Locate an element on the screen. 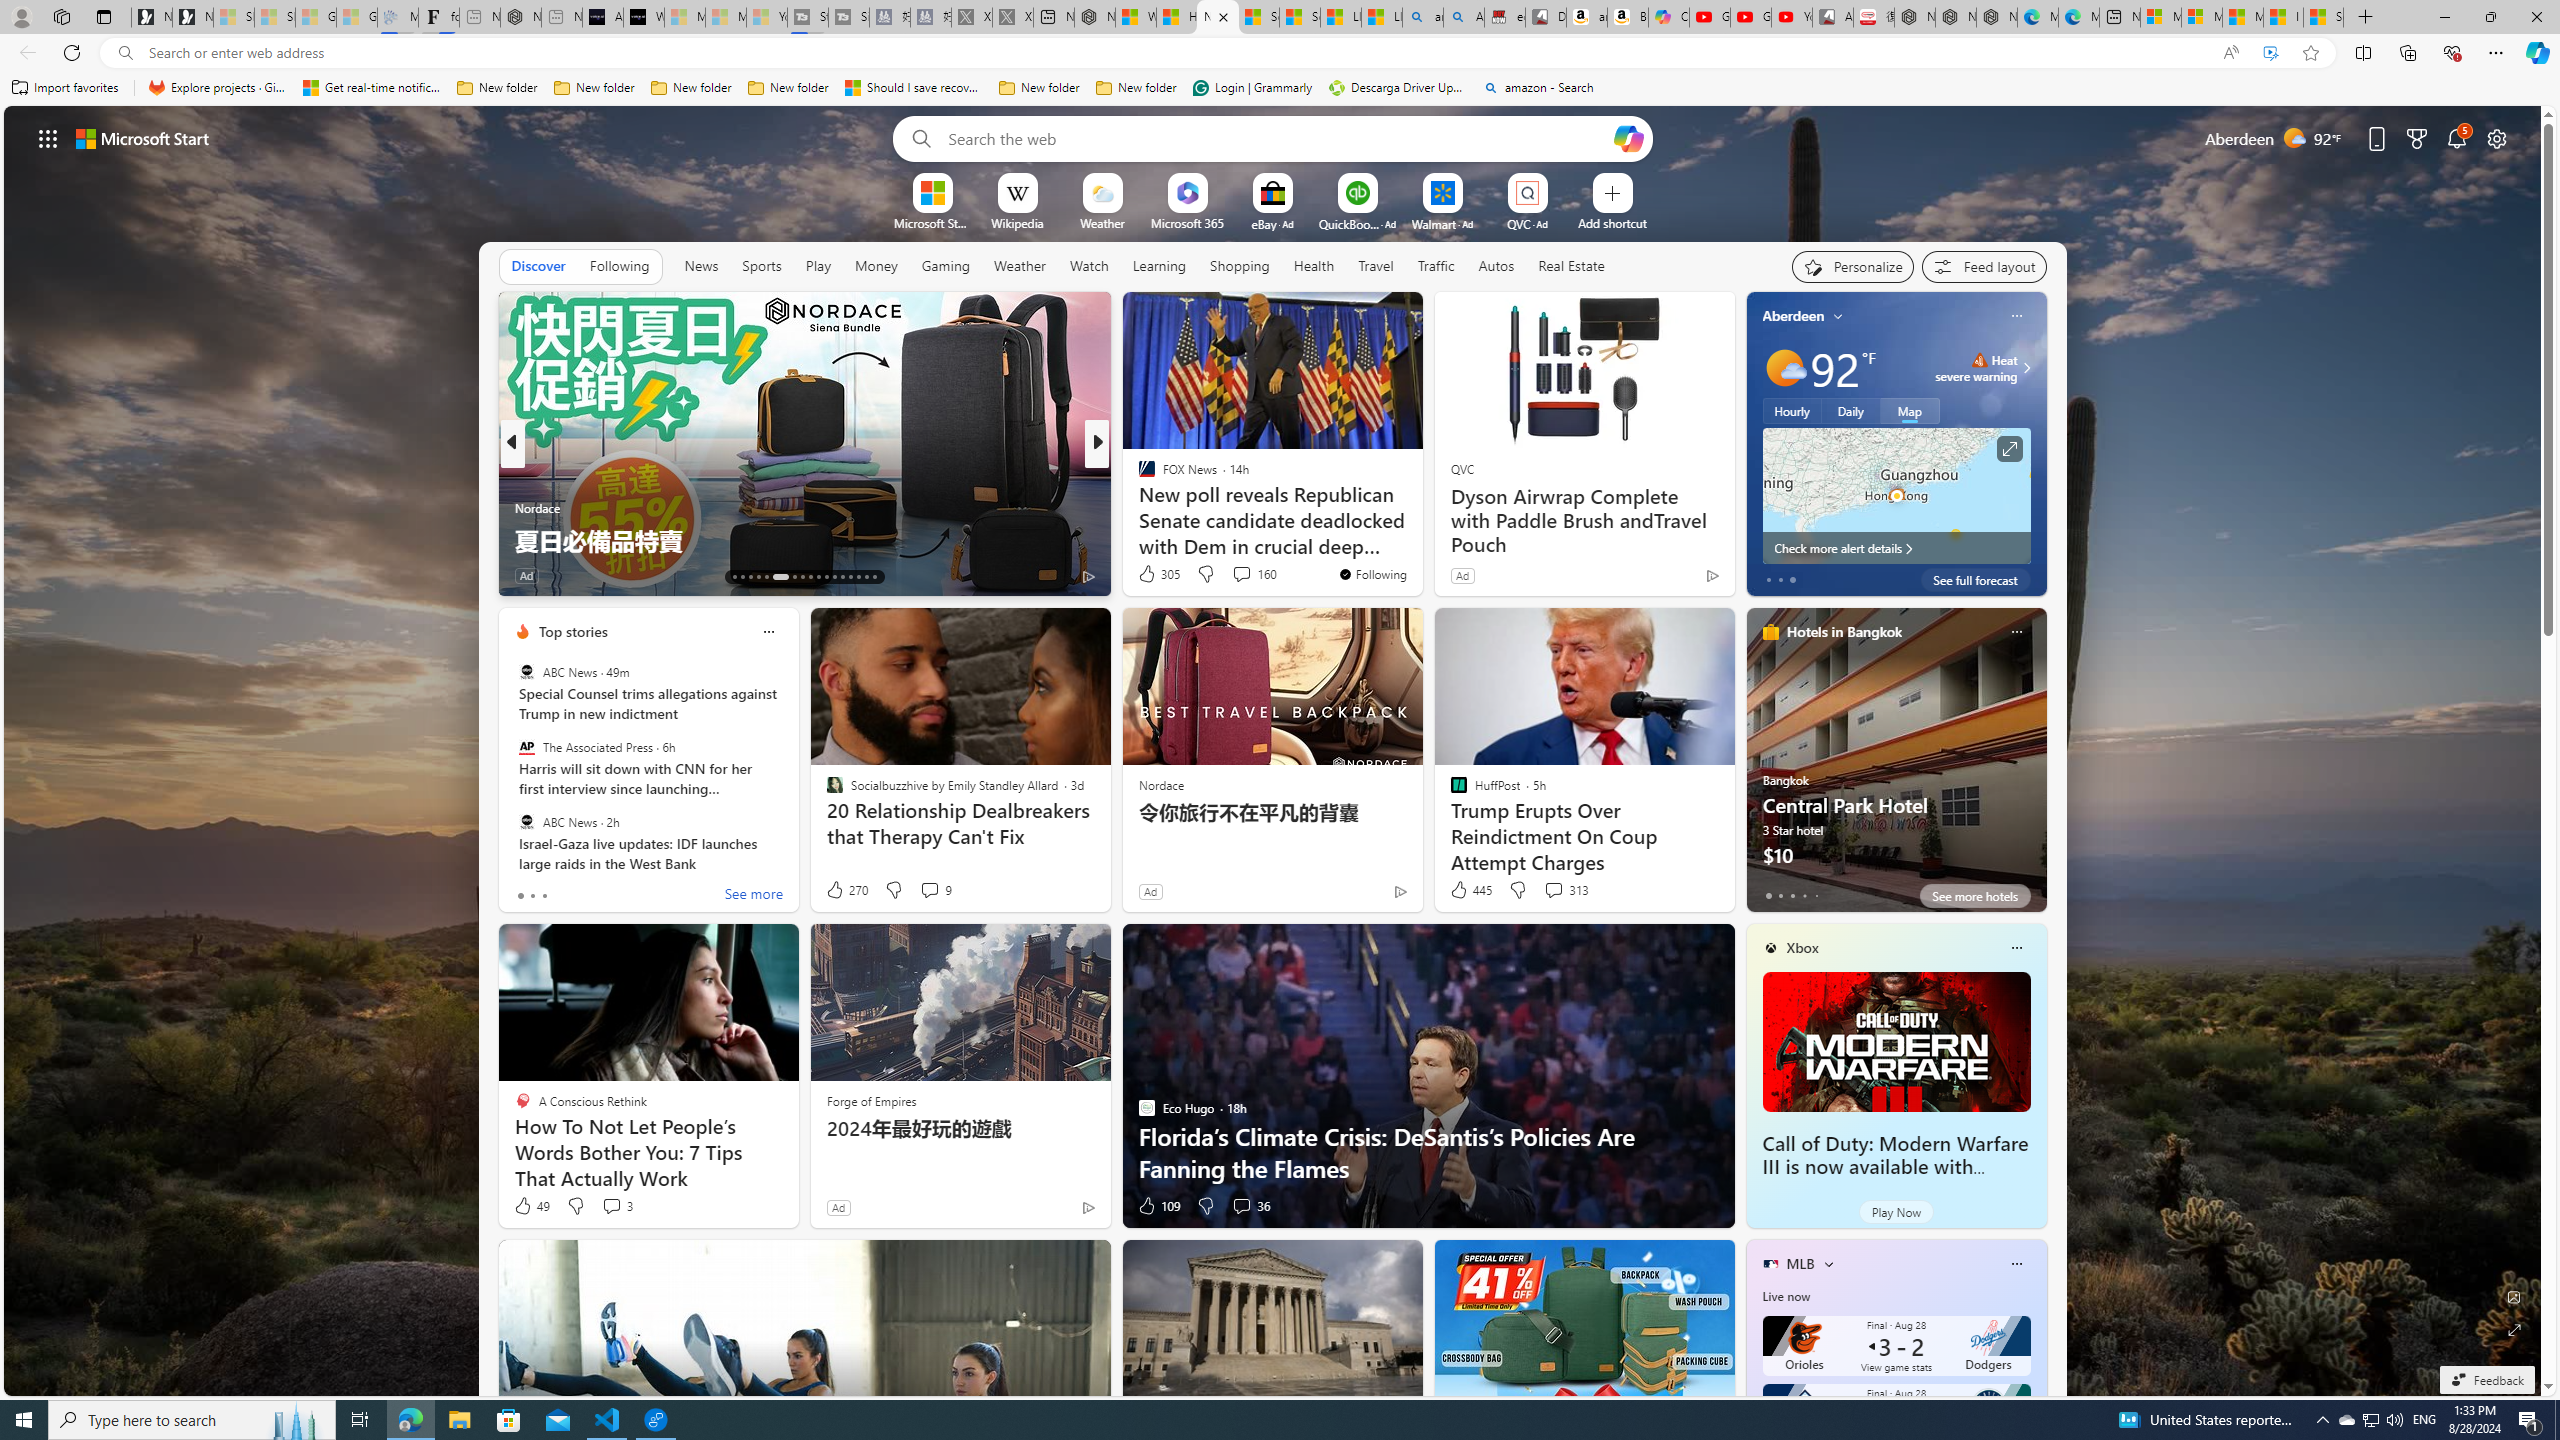 This screenshot has height=1440, width=2560. tab-1 is located at coordinates (1780, 895).